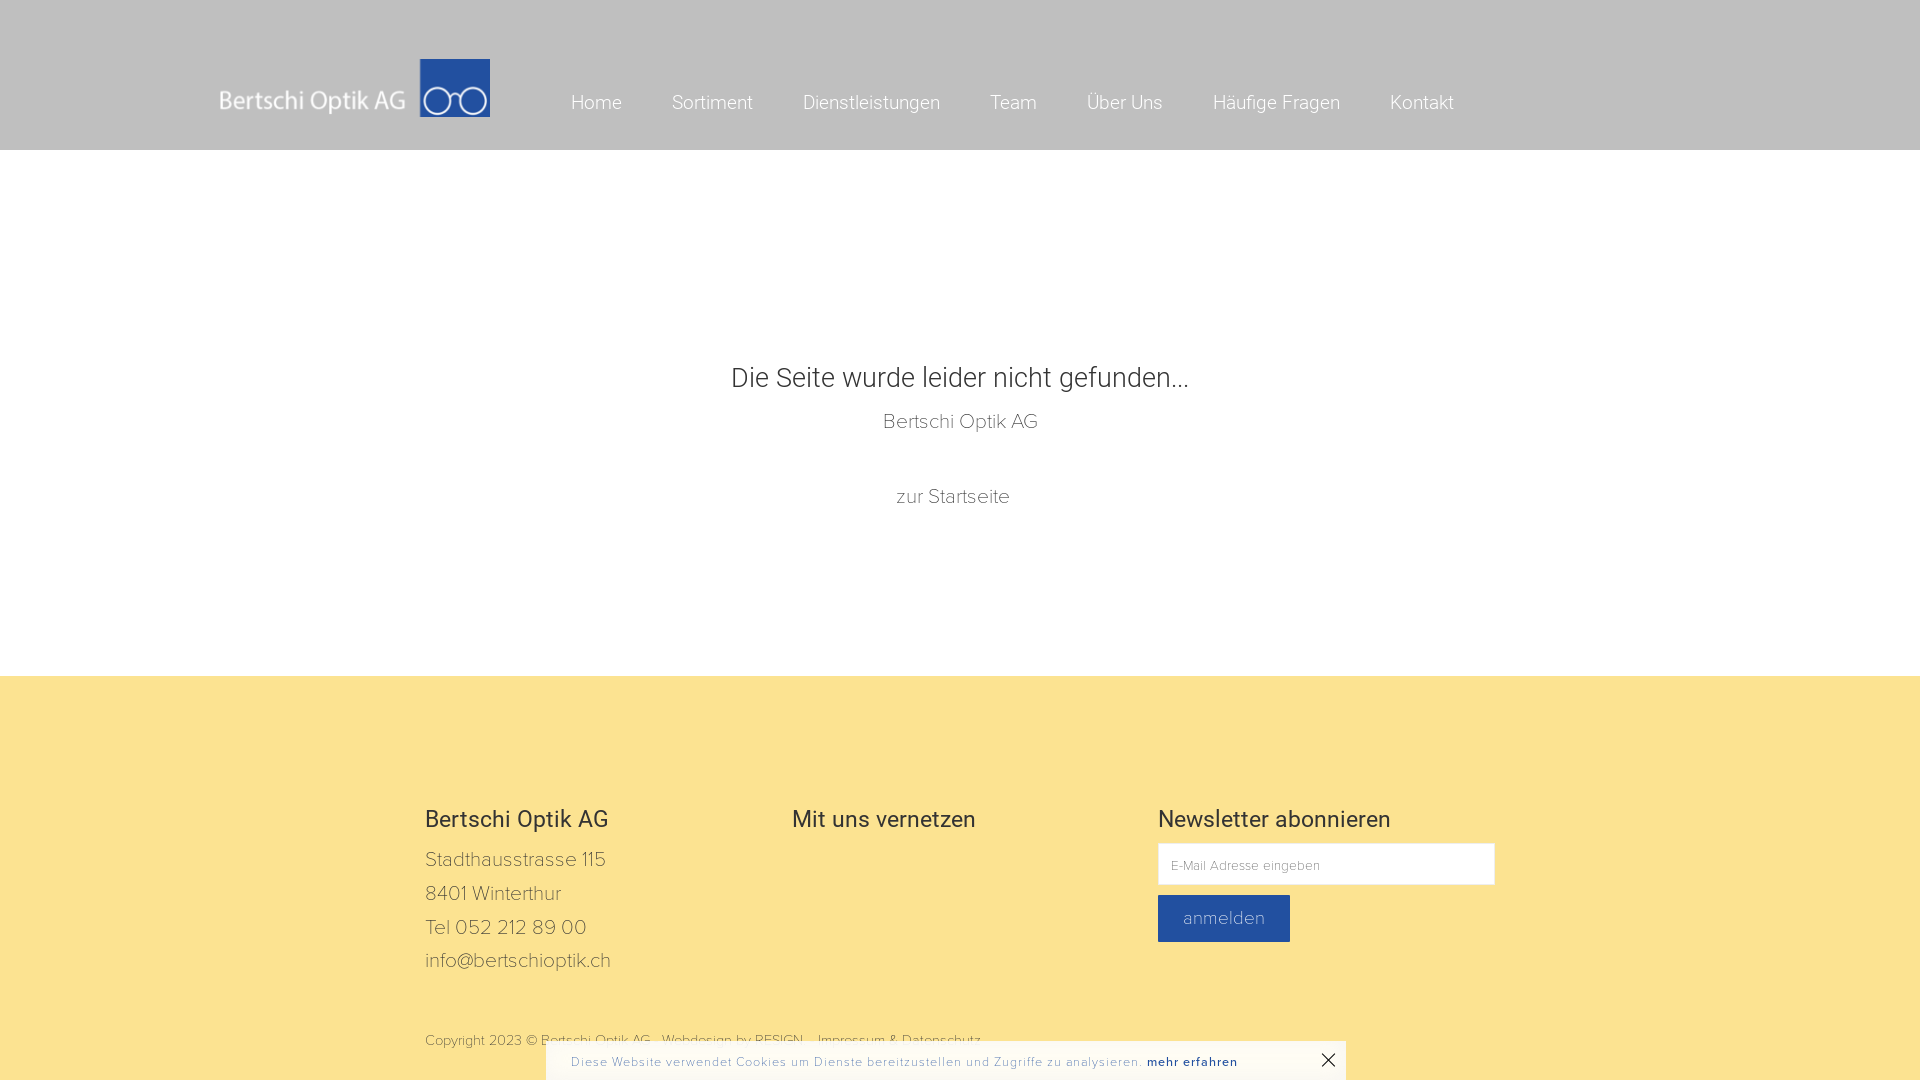 The width and height of the screenshot is (1920, 1080). What do you see at coordinates (952, 496) in the screenshot?
I see `zur Startseite` at bounding box center [952, 496].